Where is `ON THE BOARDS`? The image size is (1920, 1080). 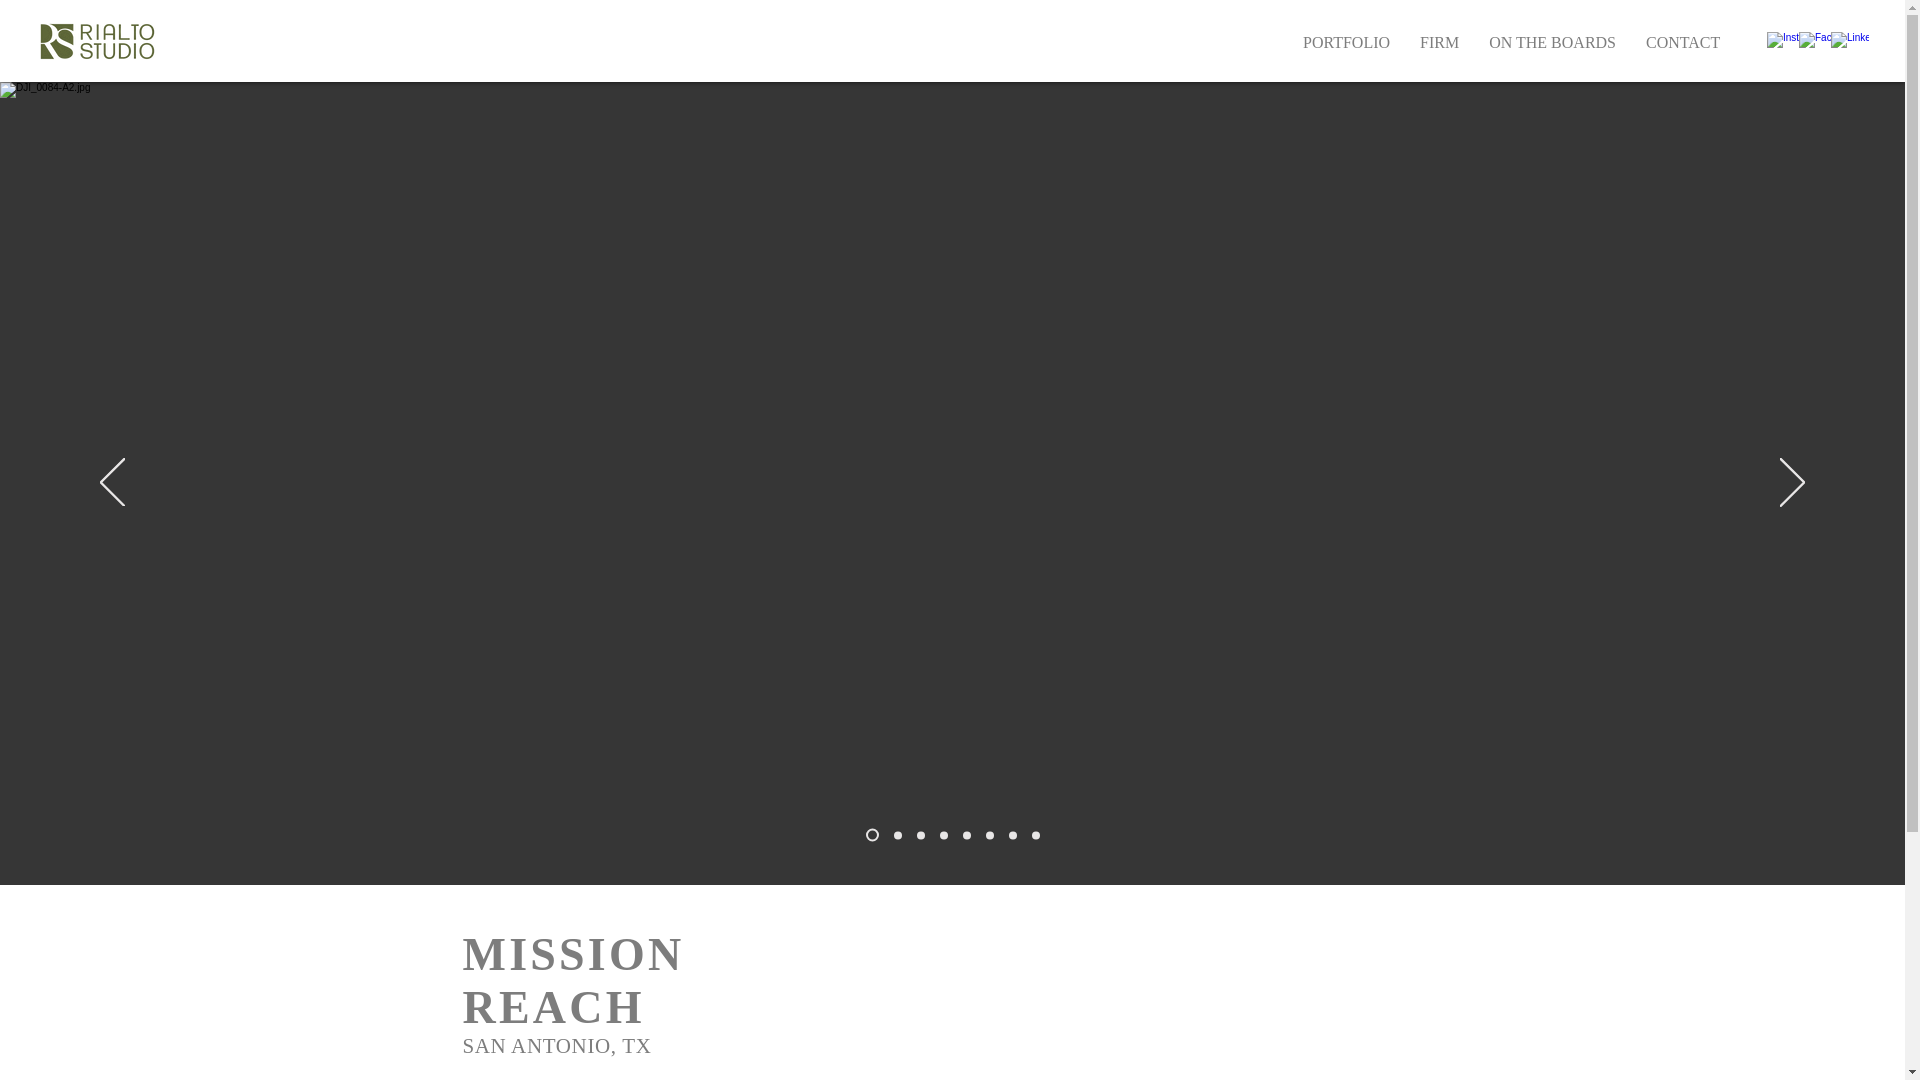
ON THE BOARDS is located at coordinates (1552, 42).